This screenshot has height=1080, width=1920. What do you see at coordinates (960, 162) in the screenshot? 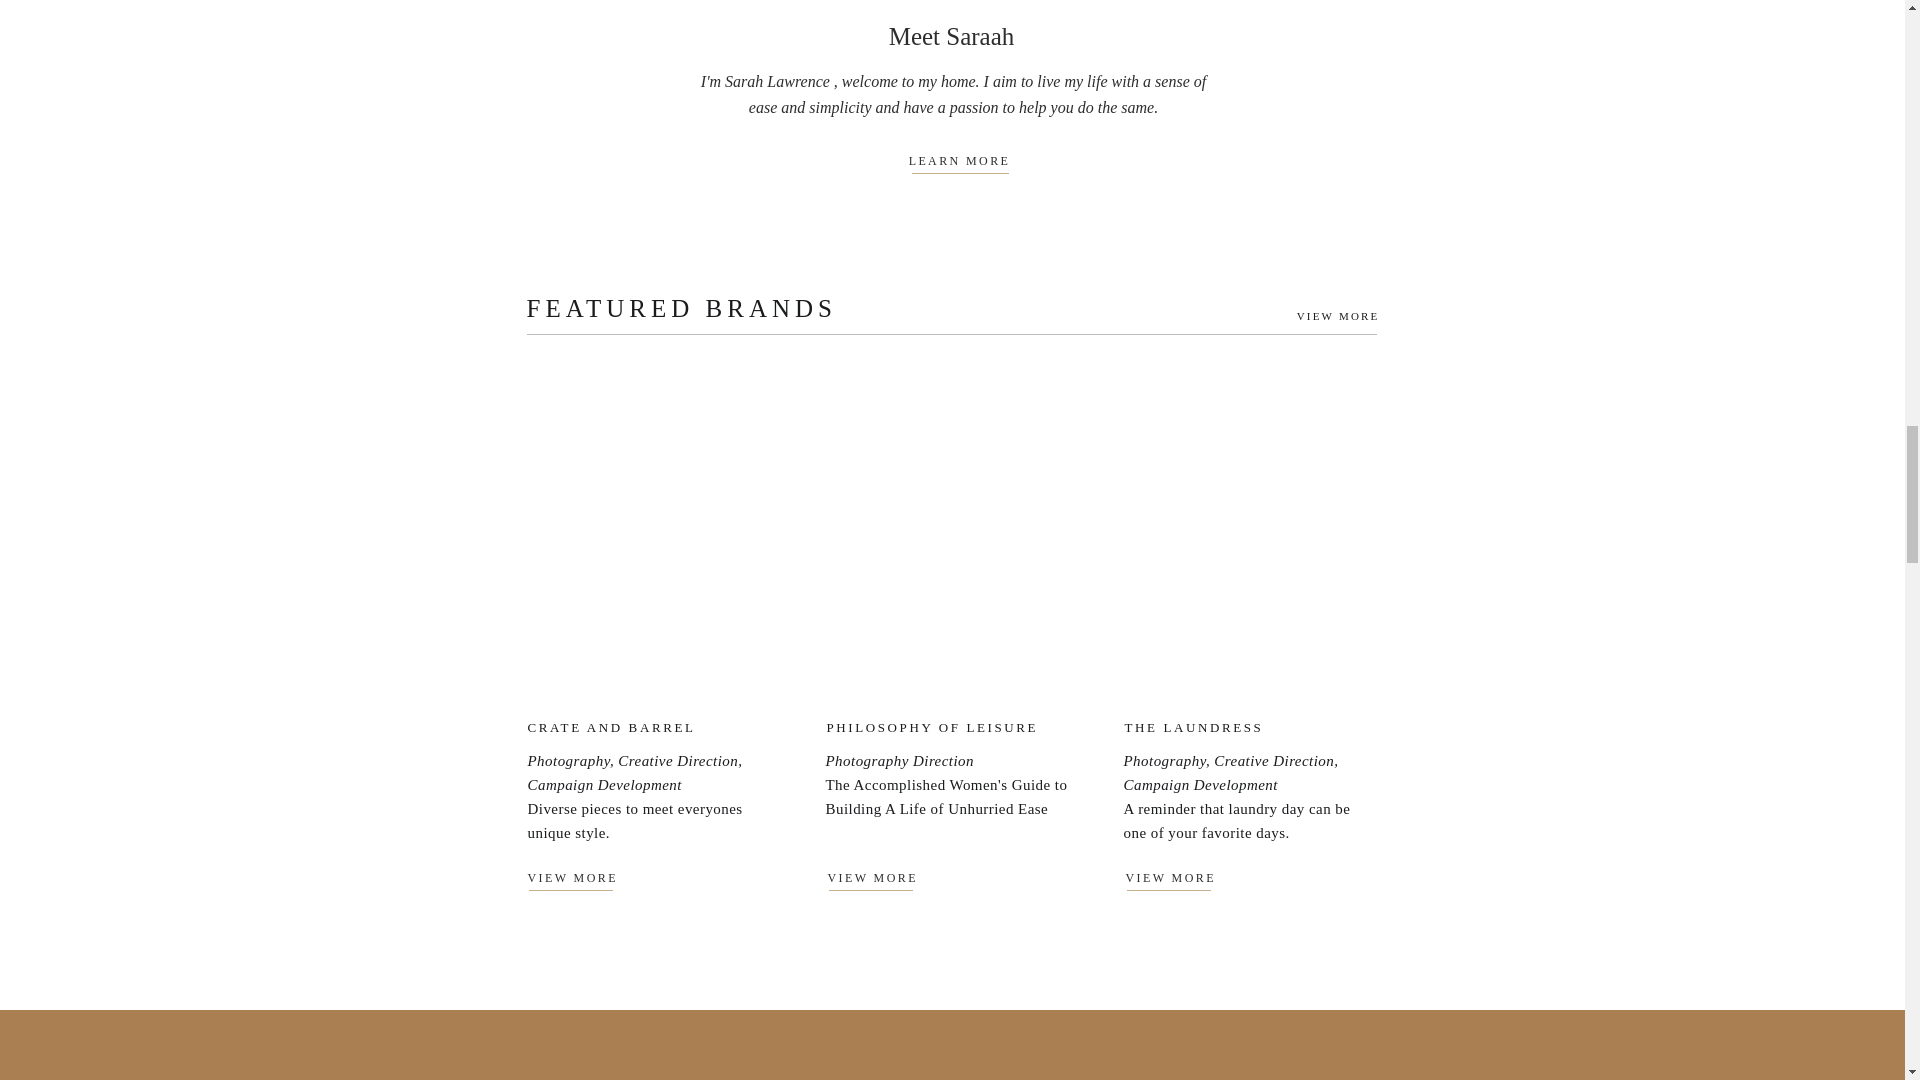
I see `LEARN MORE` at bounding box center [960, 162].